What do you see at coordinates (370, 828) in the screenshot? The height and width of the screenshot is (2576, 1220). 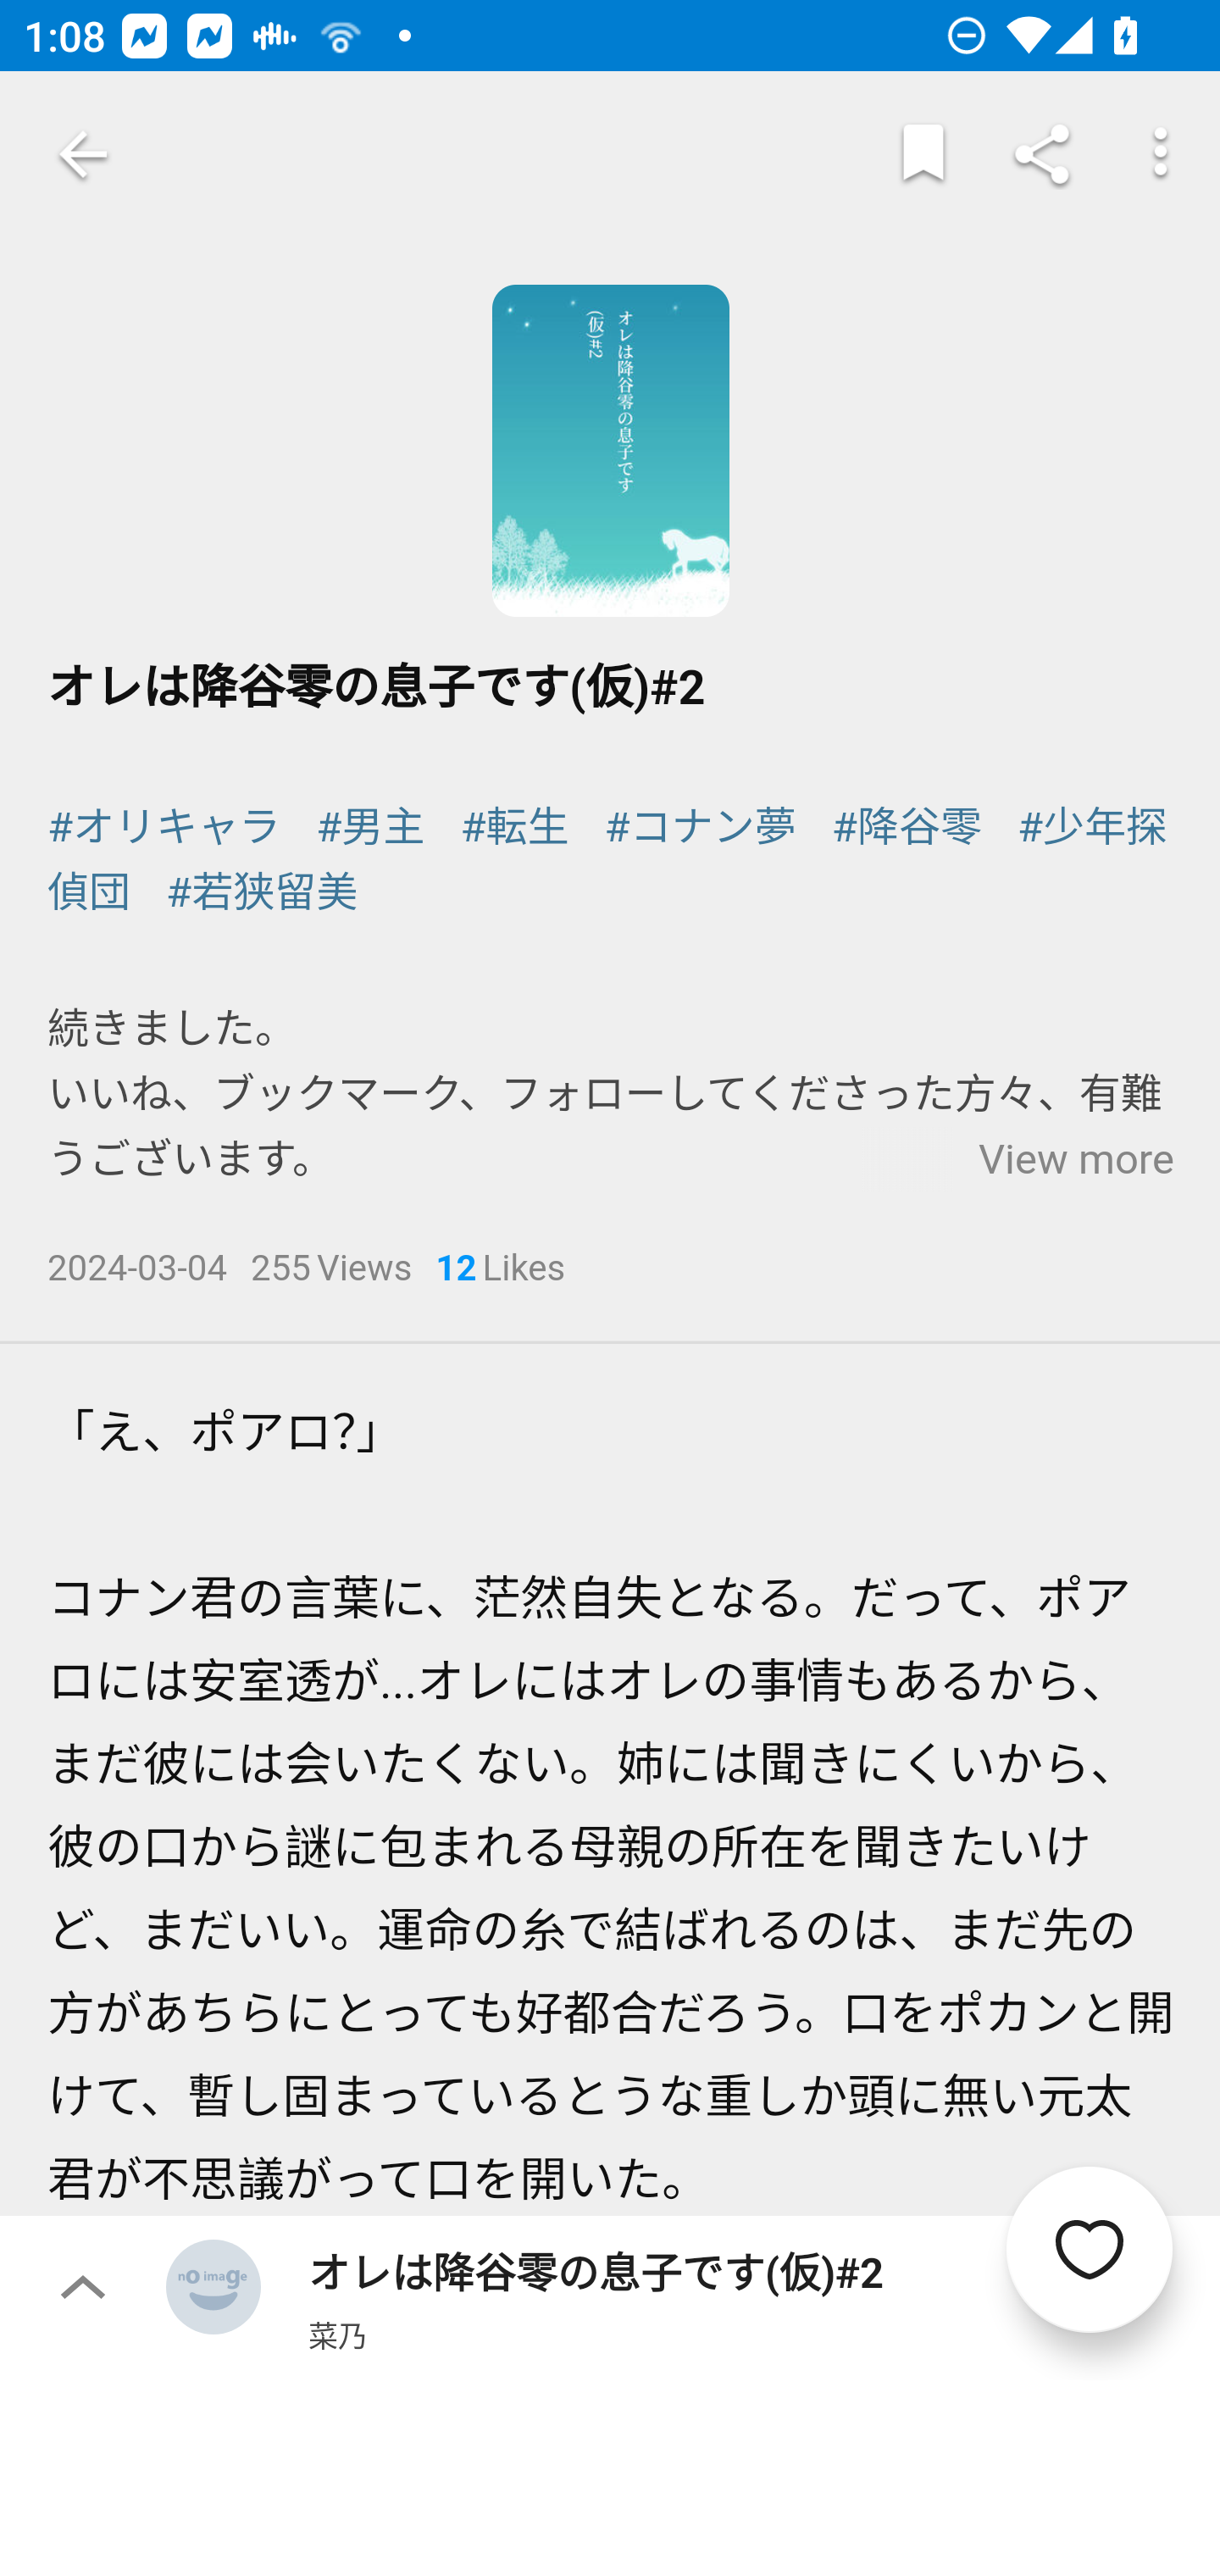 I see `#男主` at bounding box center [370, 828].